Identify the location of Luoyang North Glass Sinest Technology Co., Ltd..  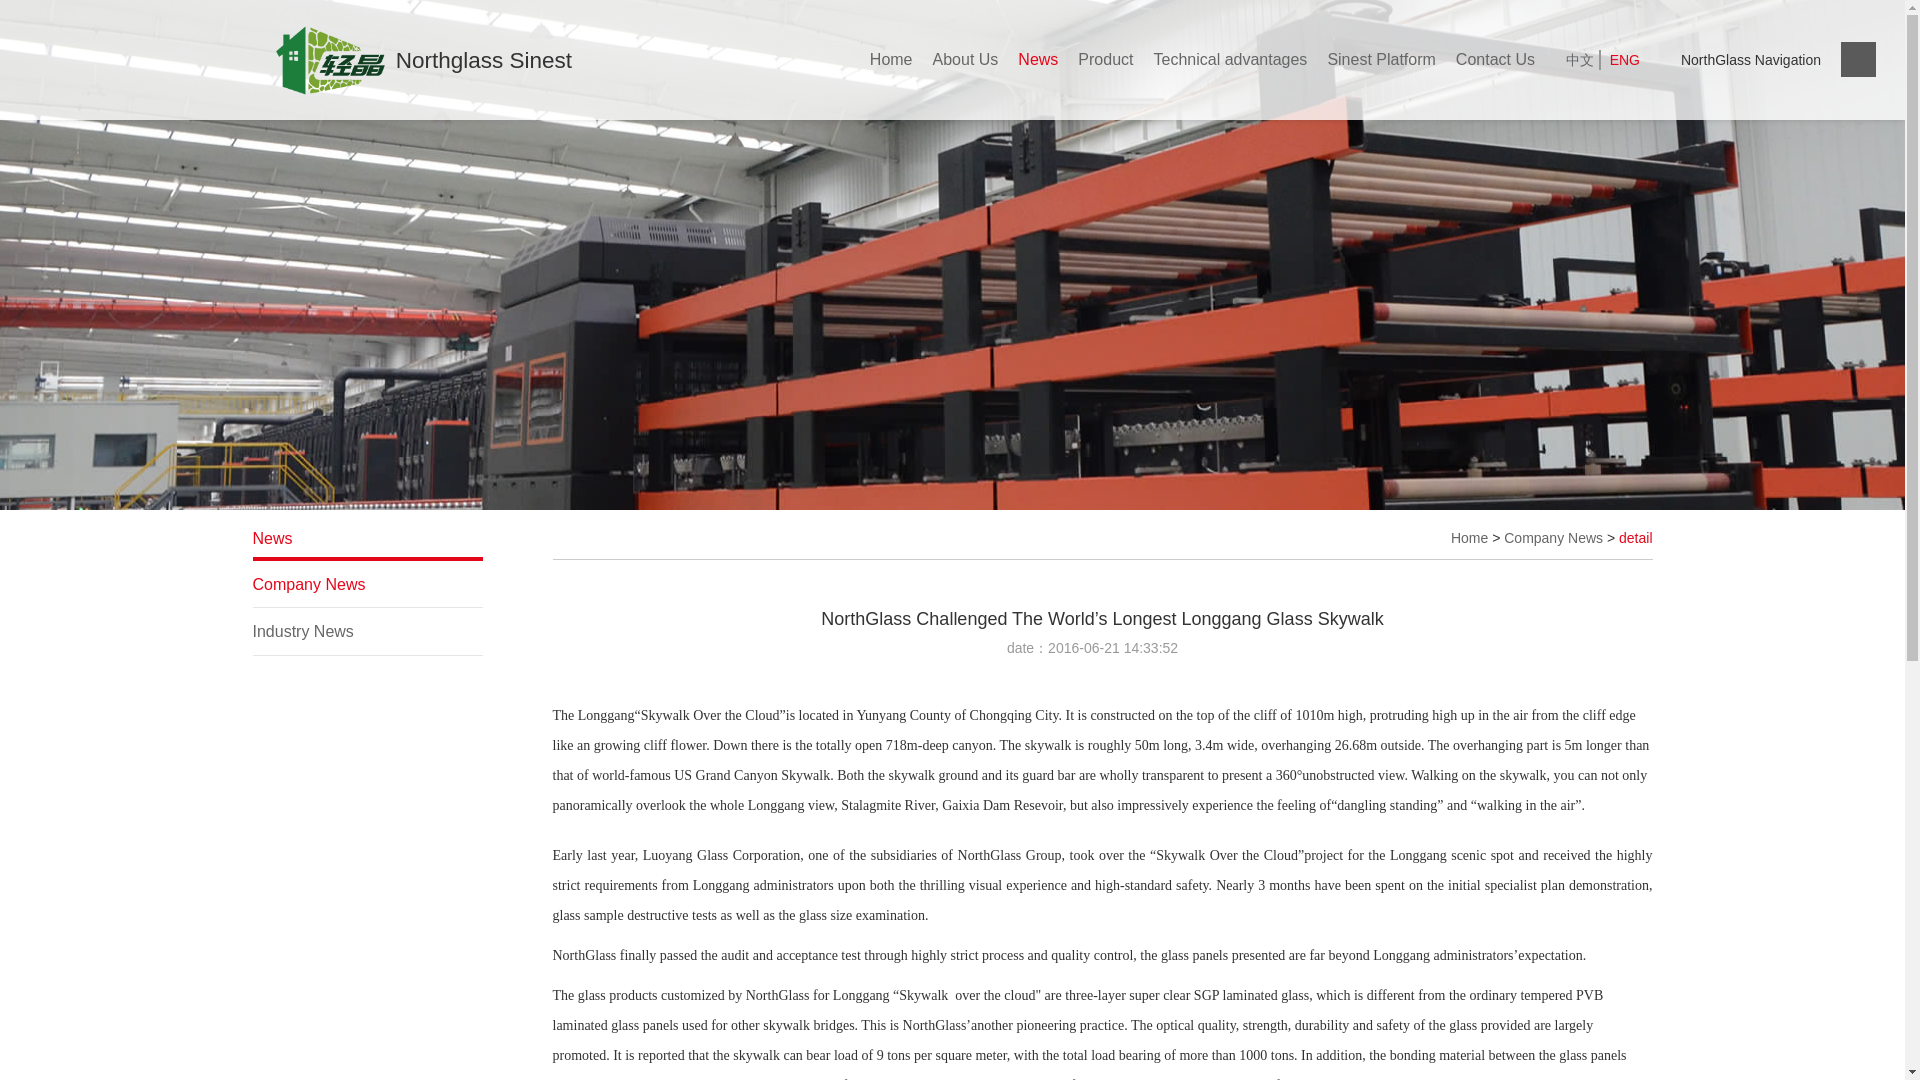
(348, 70).